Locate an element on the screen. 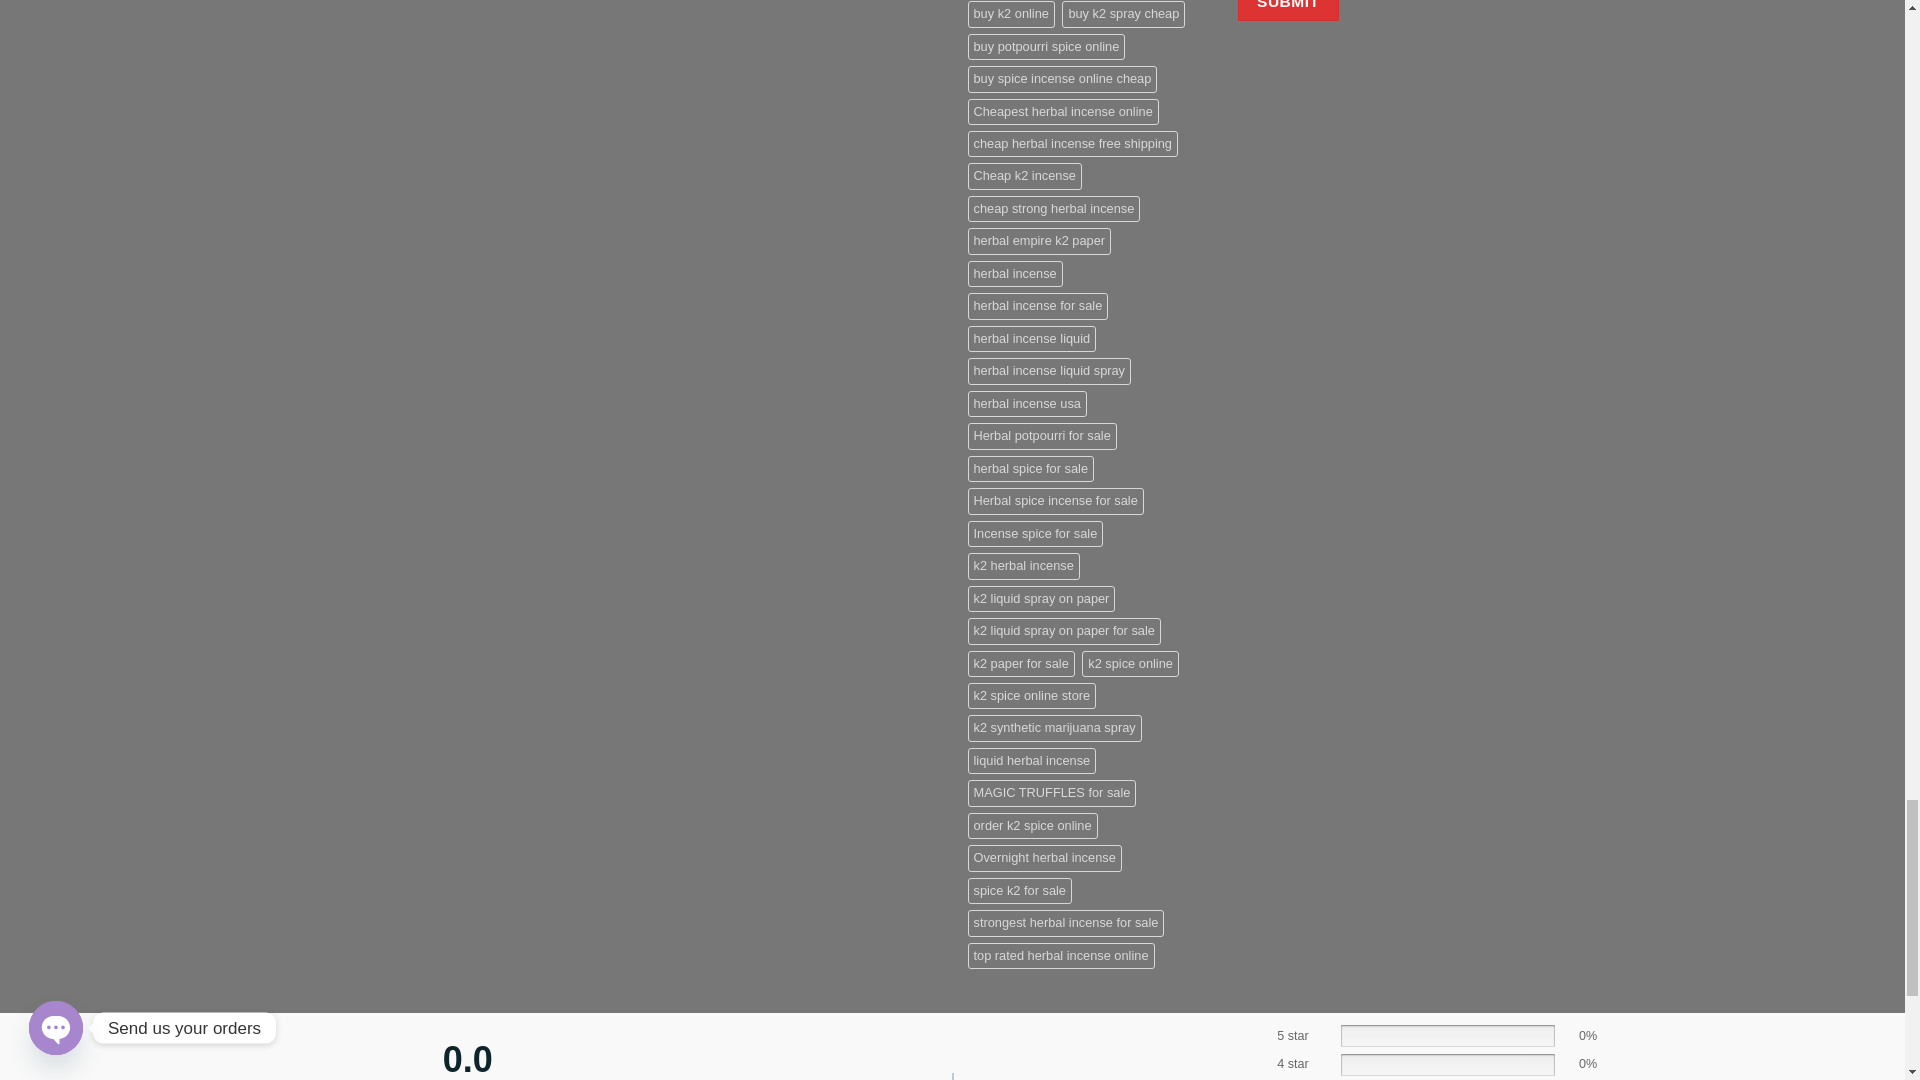  Submit is located at coordinates (1288, 10).